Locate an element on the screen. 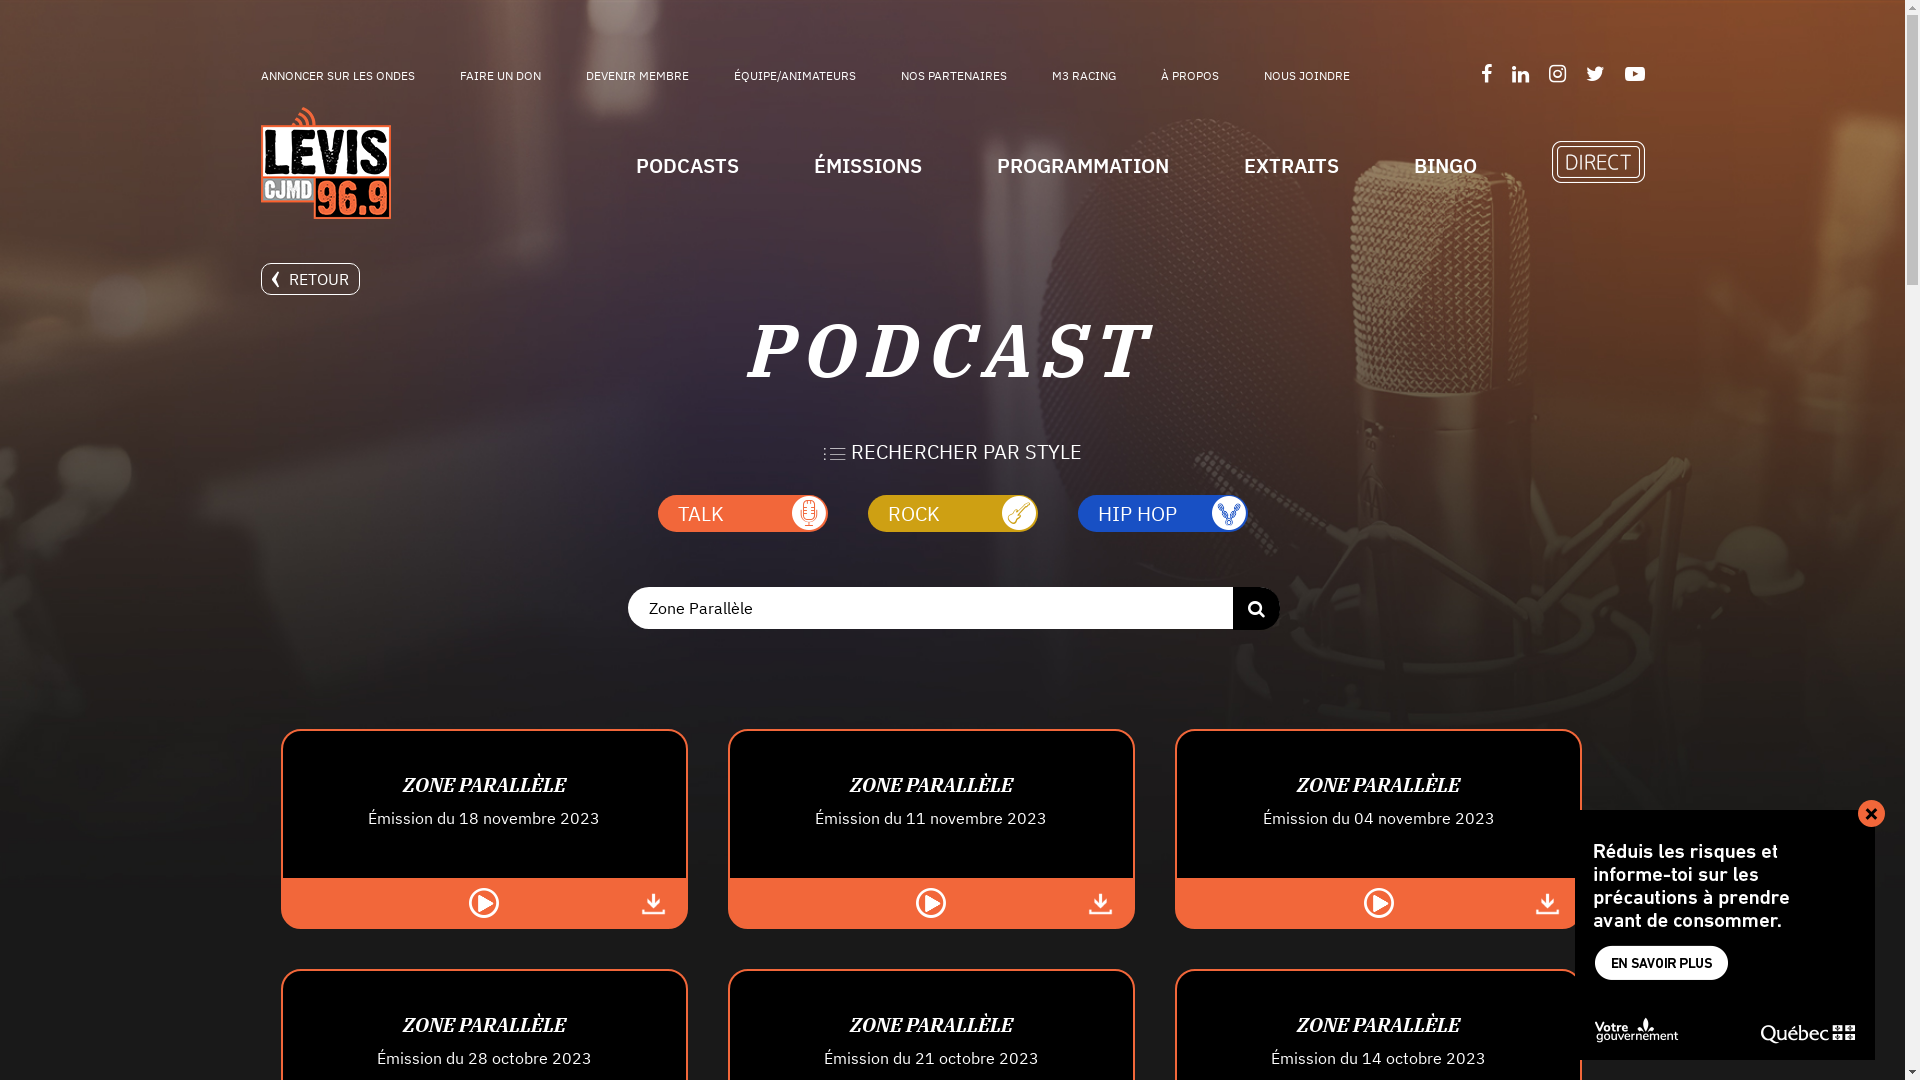 The width and height of the screenshot is (1920, 1080). Suivez-nous sur Facebook is located at coordinates (1486, 74).